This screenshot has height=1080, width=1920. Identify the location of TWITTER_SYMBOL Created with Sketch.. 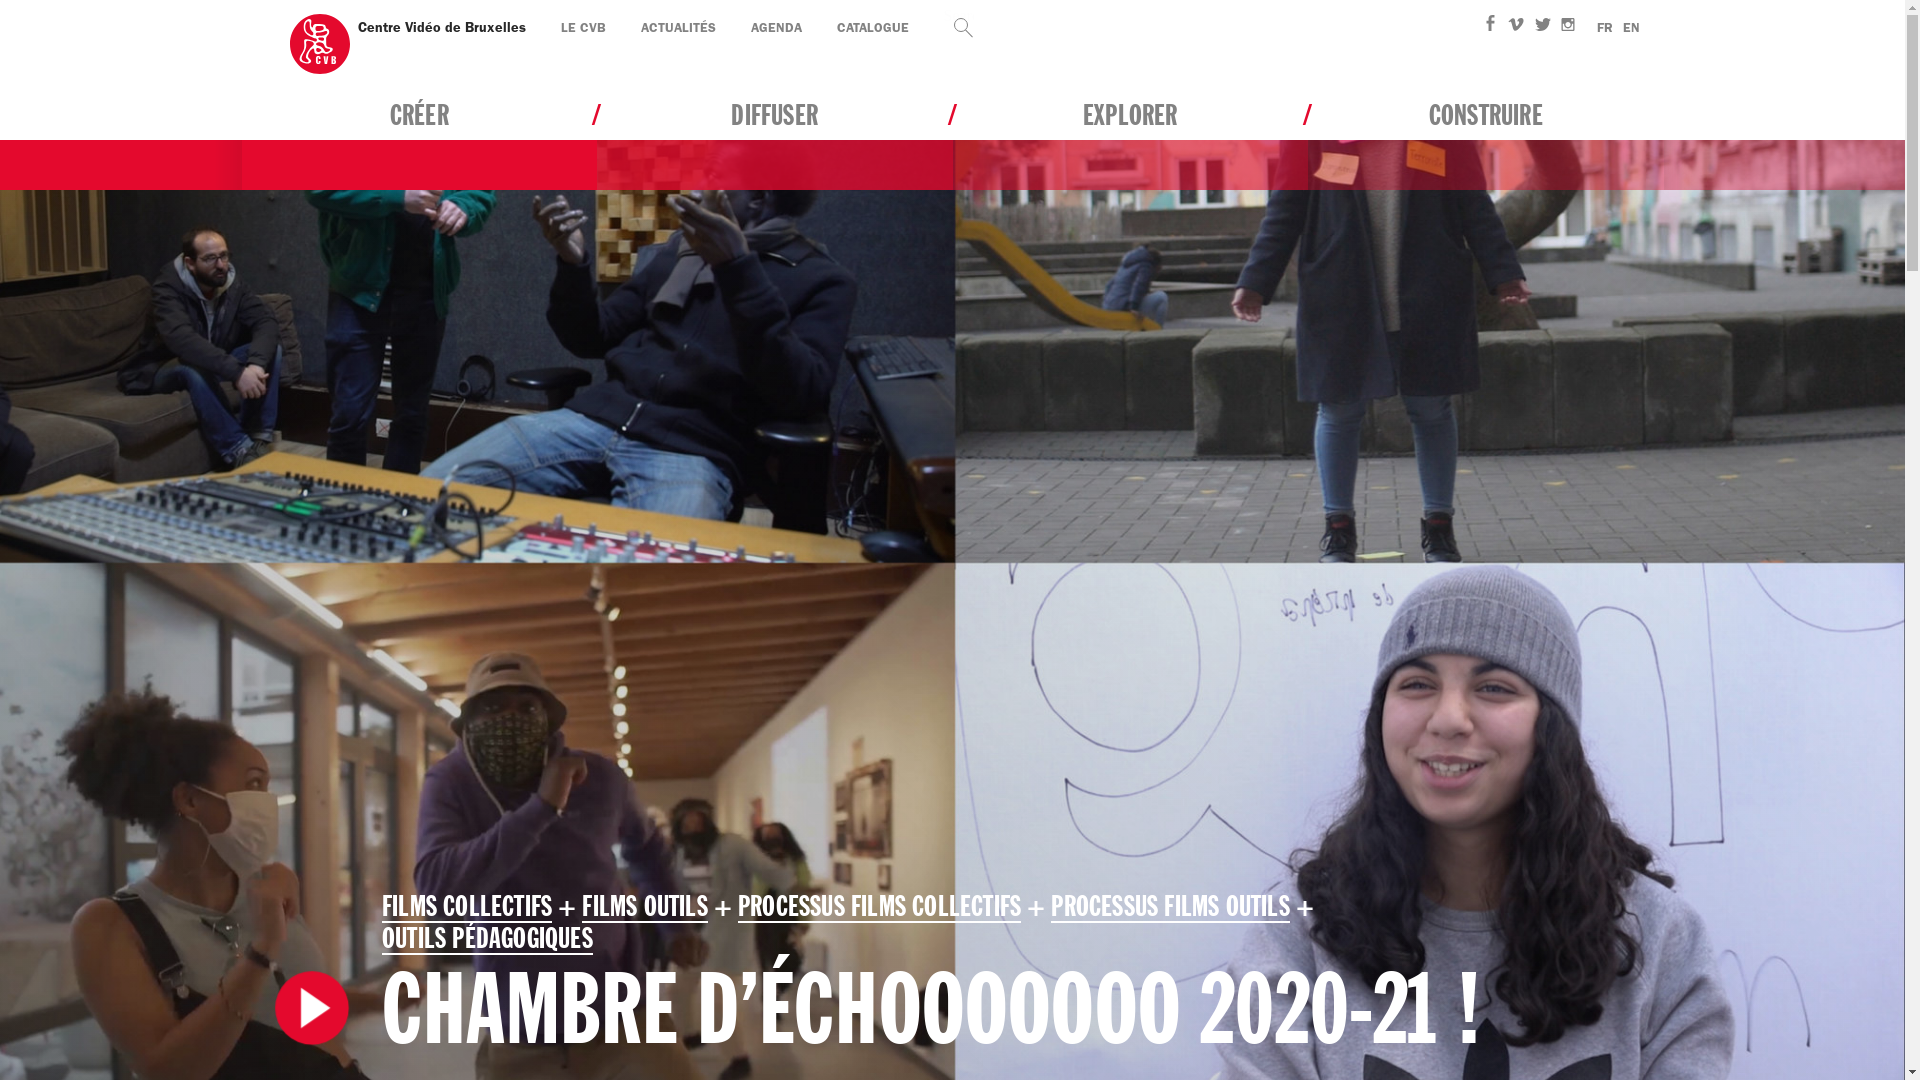
(1543, 26).